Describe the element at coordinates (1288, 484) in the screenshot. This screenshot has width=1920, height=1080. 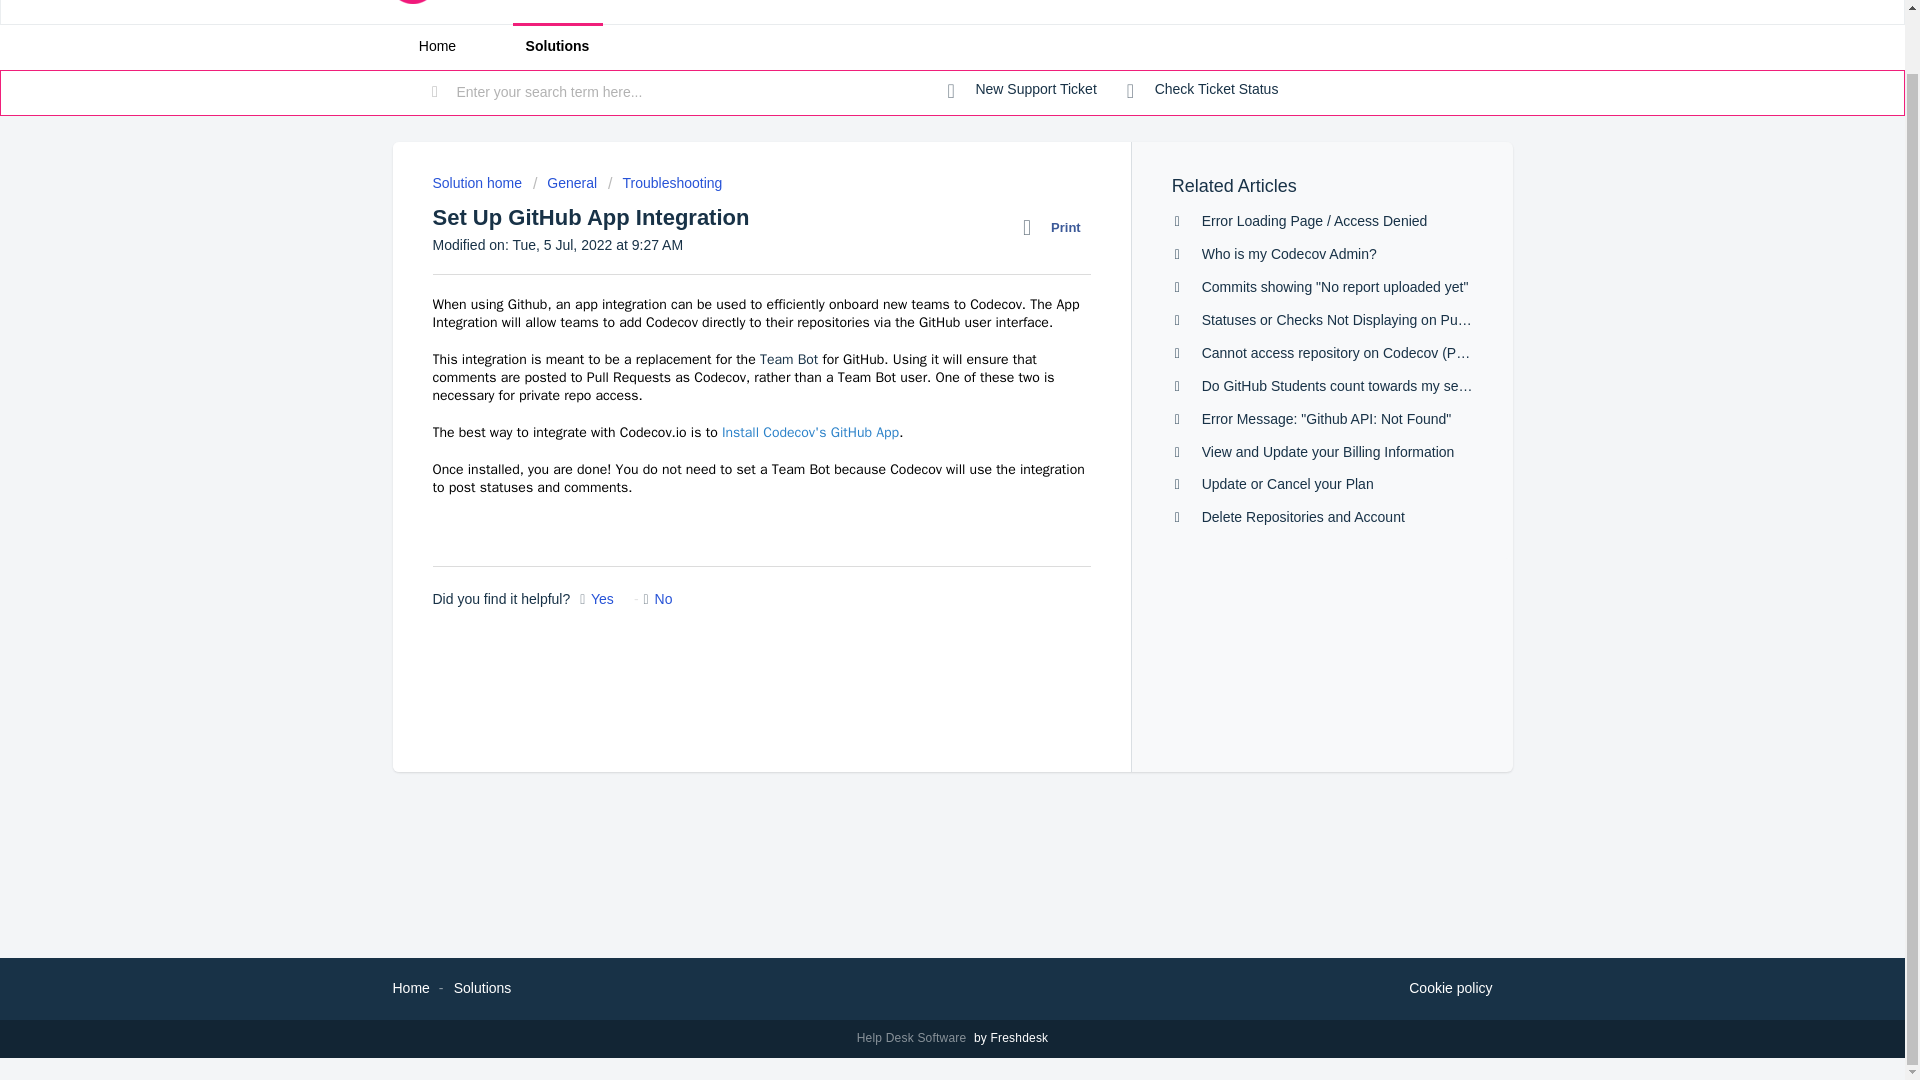
I see `Update or Cancel your Plan` at that location.